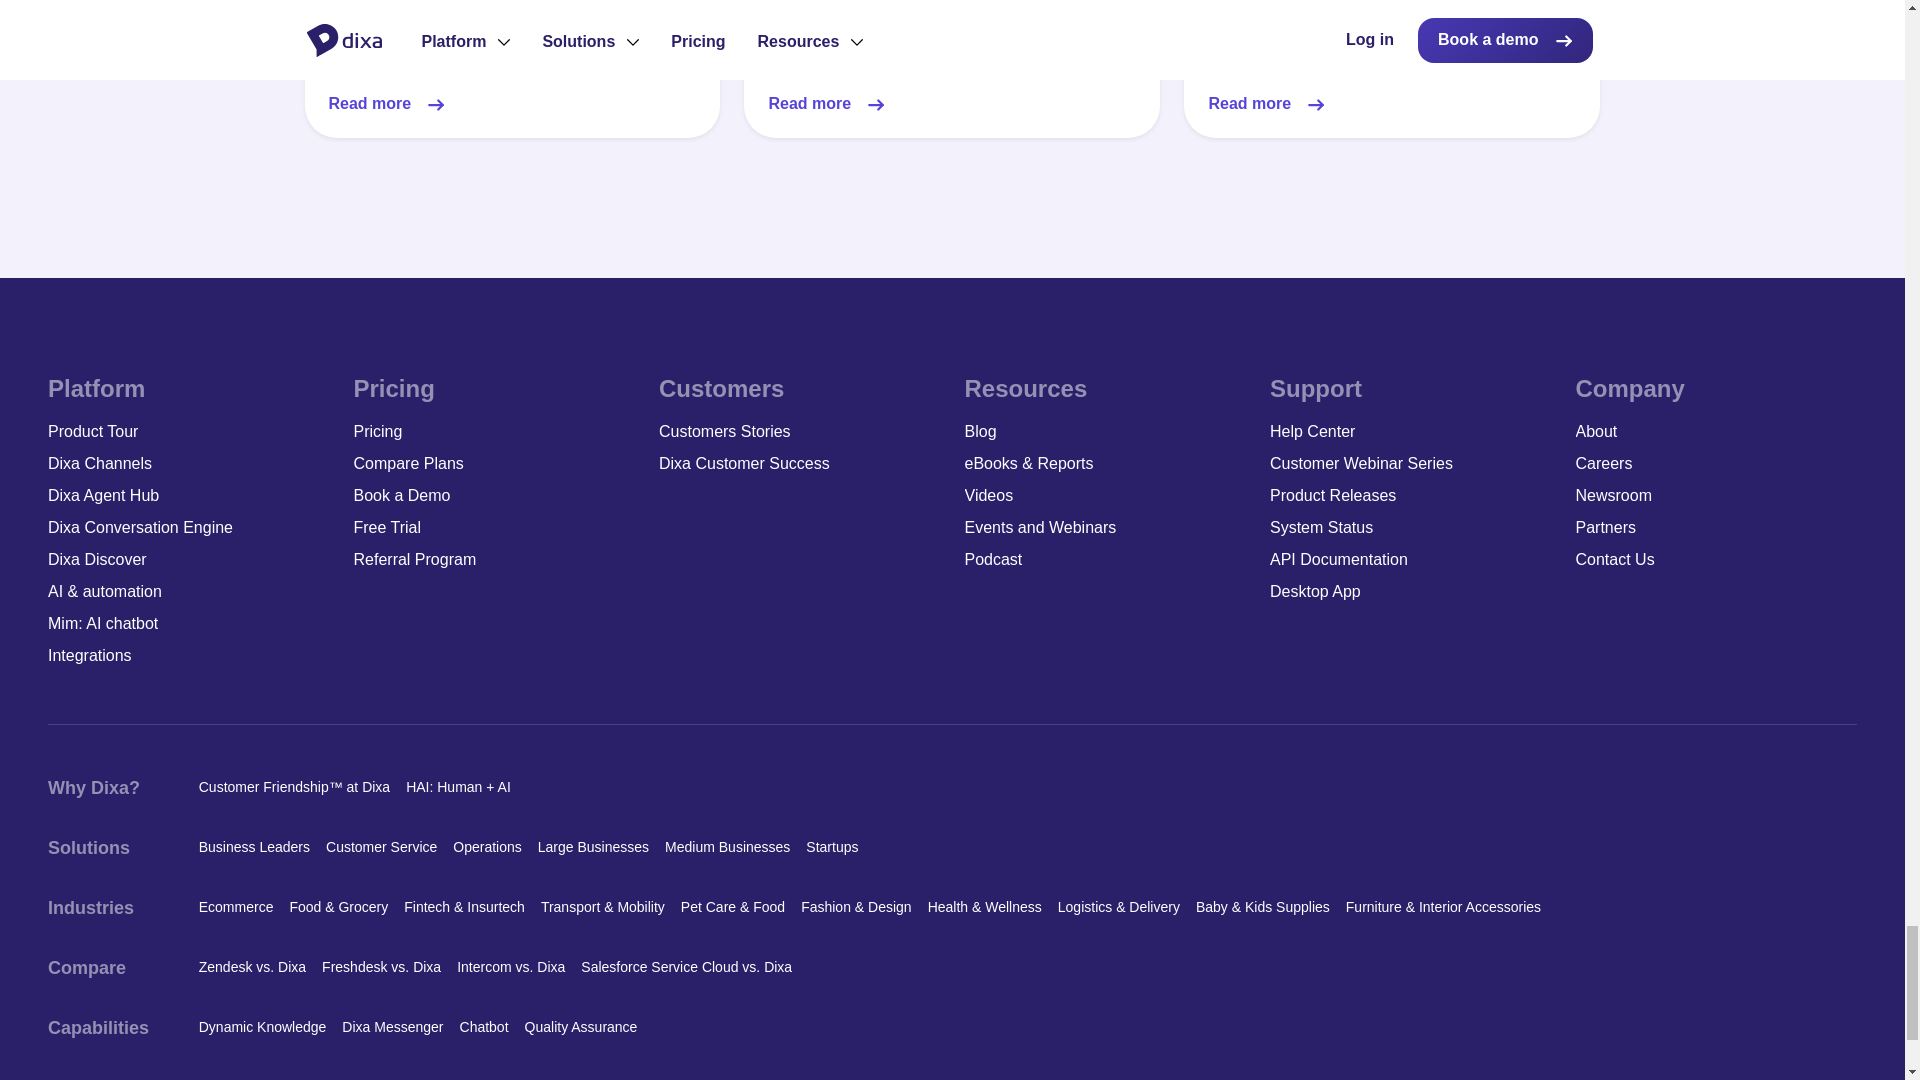 The height and width of the screenshot is (1080, 1920). I want to click on Product Tour, so click(189, 432).